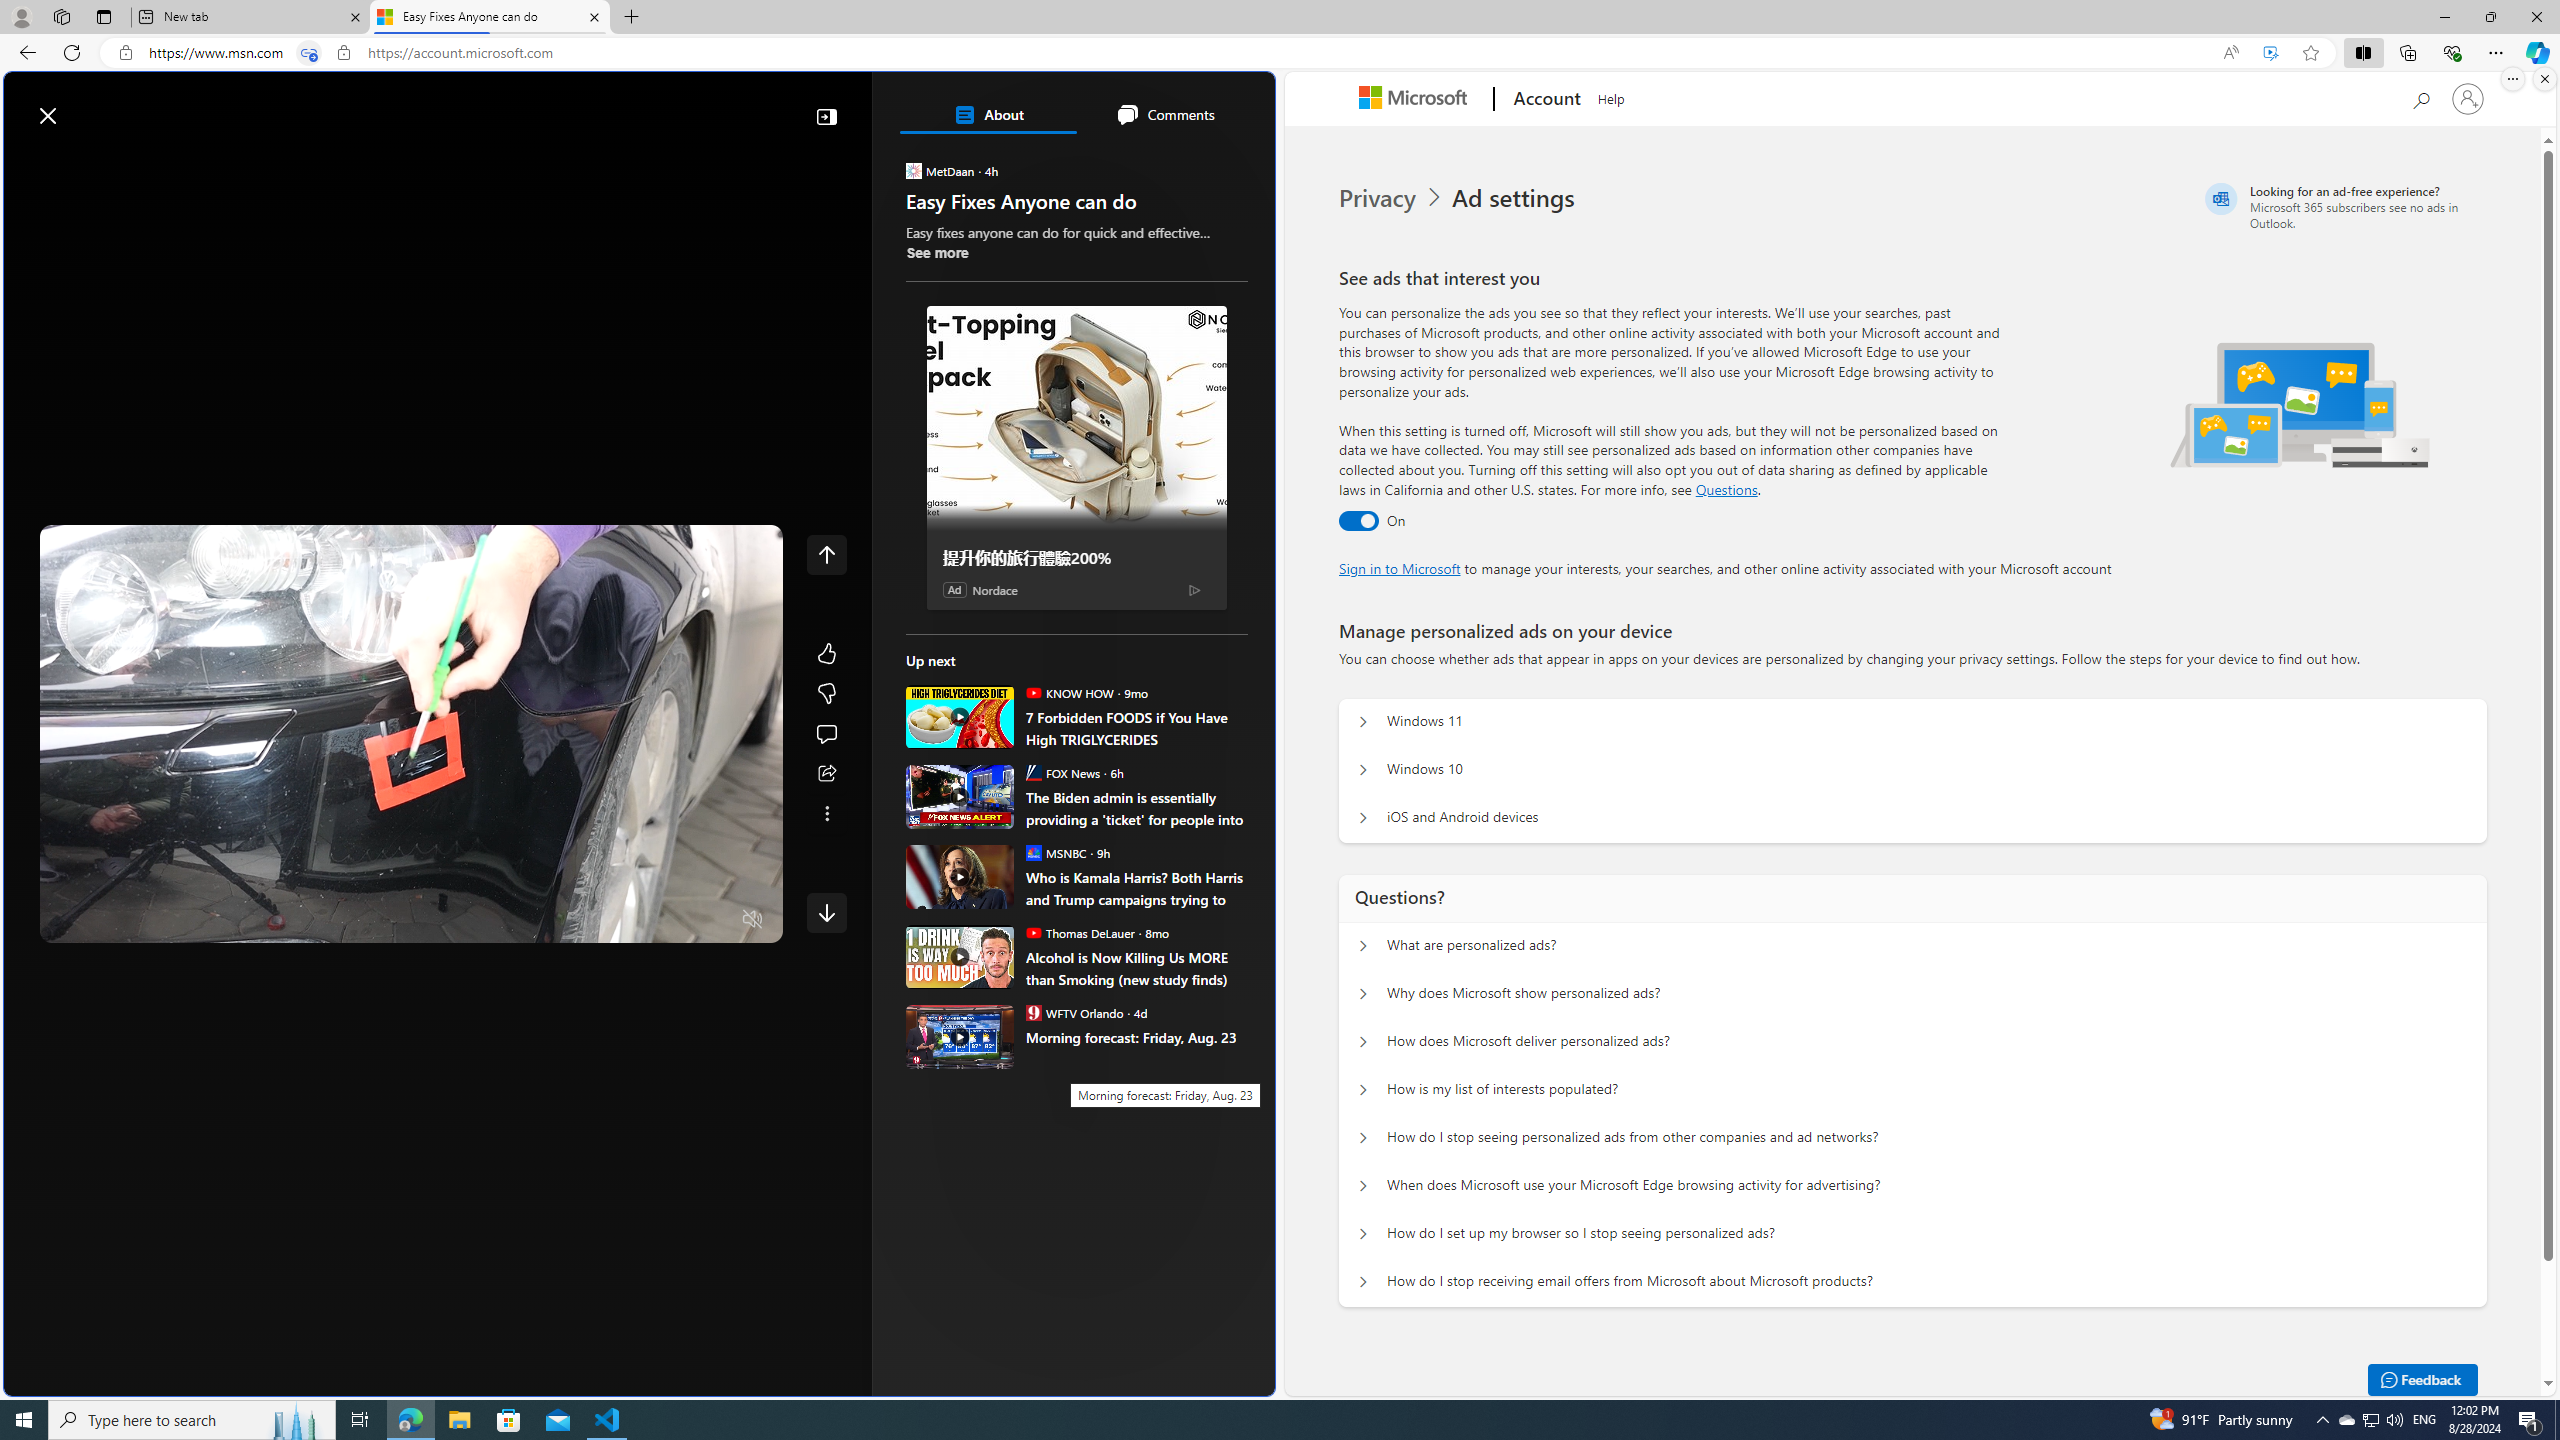 This screenshot has height=1440, width=2560. What do you see at coordinates (644, 106) in the screenshot?
I see `Enter your search term` at bounding box center [644, 106].